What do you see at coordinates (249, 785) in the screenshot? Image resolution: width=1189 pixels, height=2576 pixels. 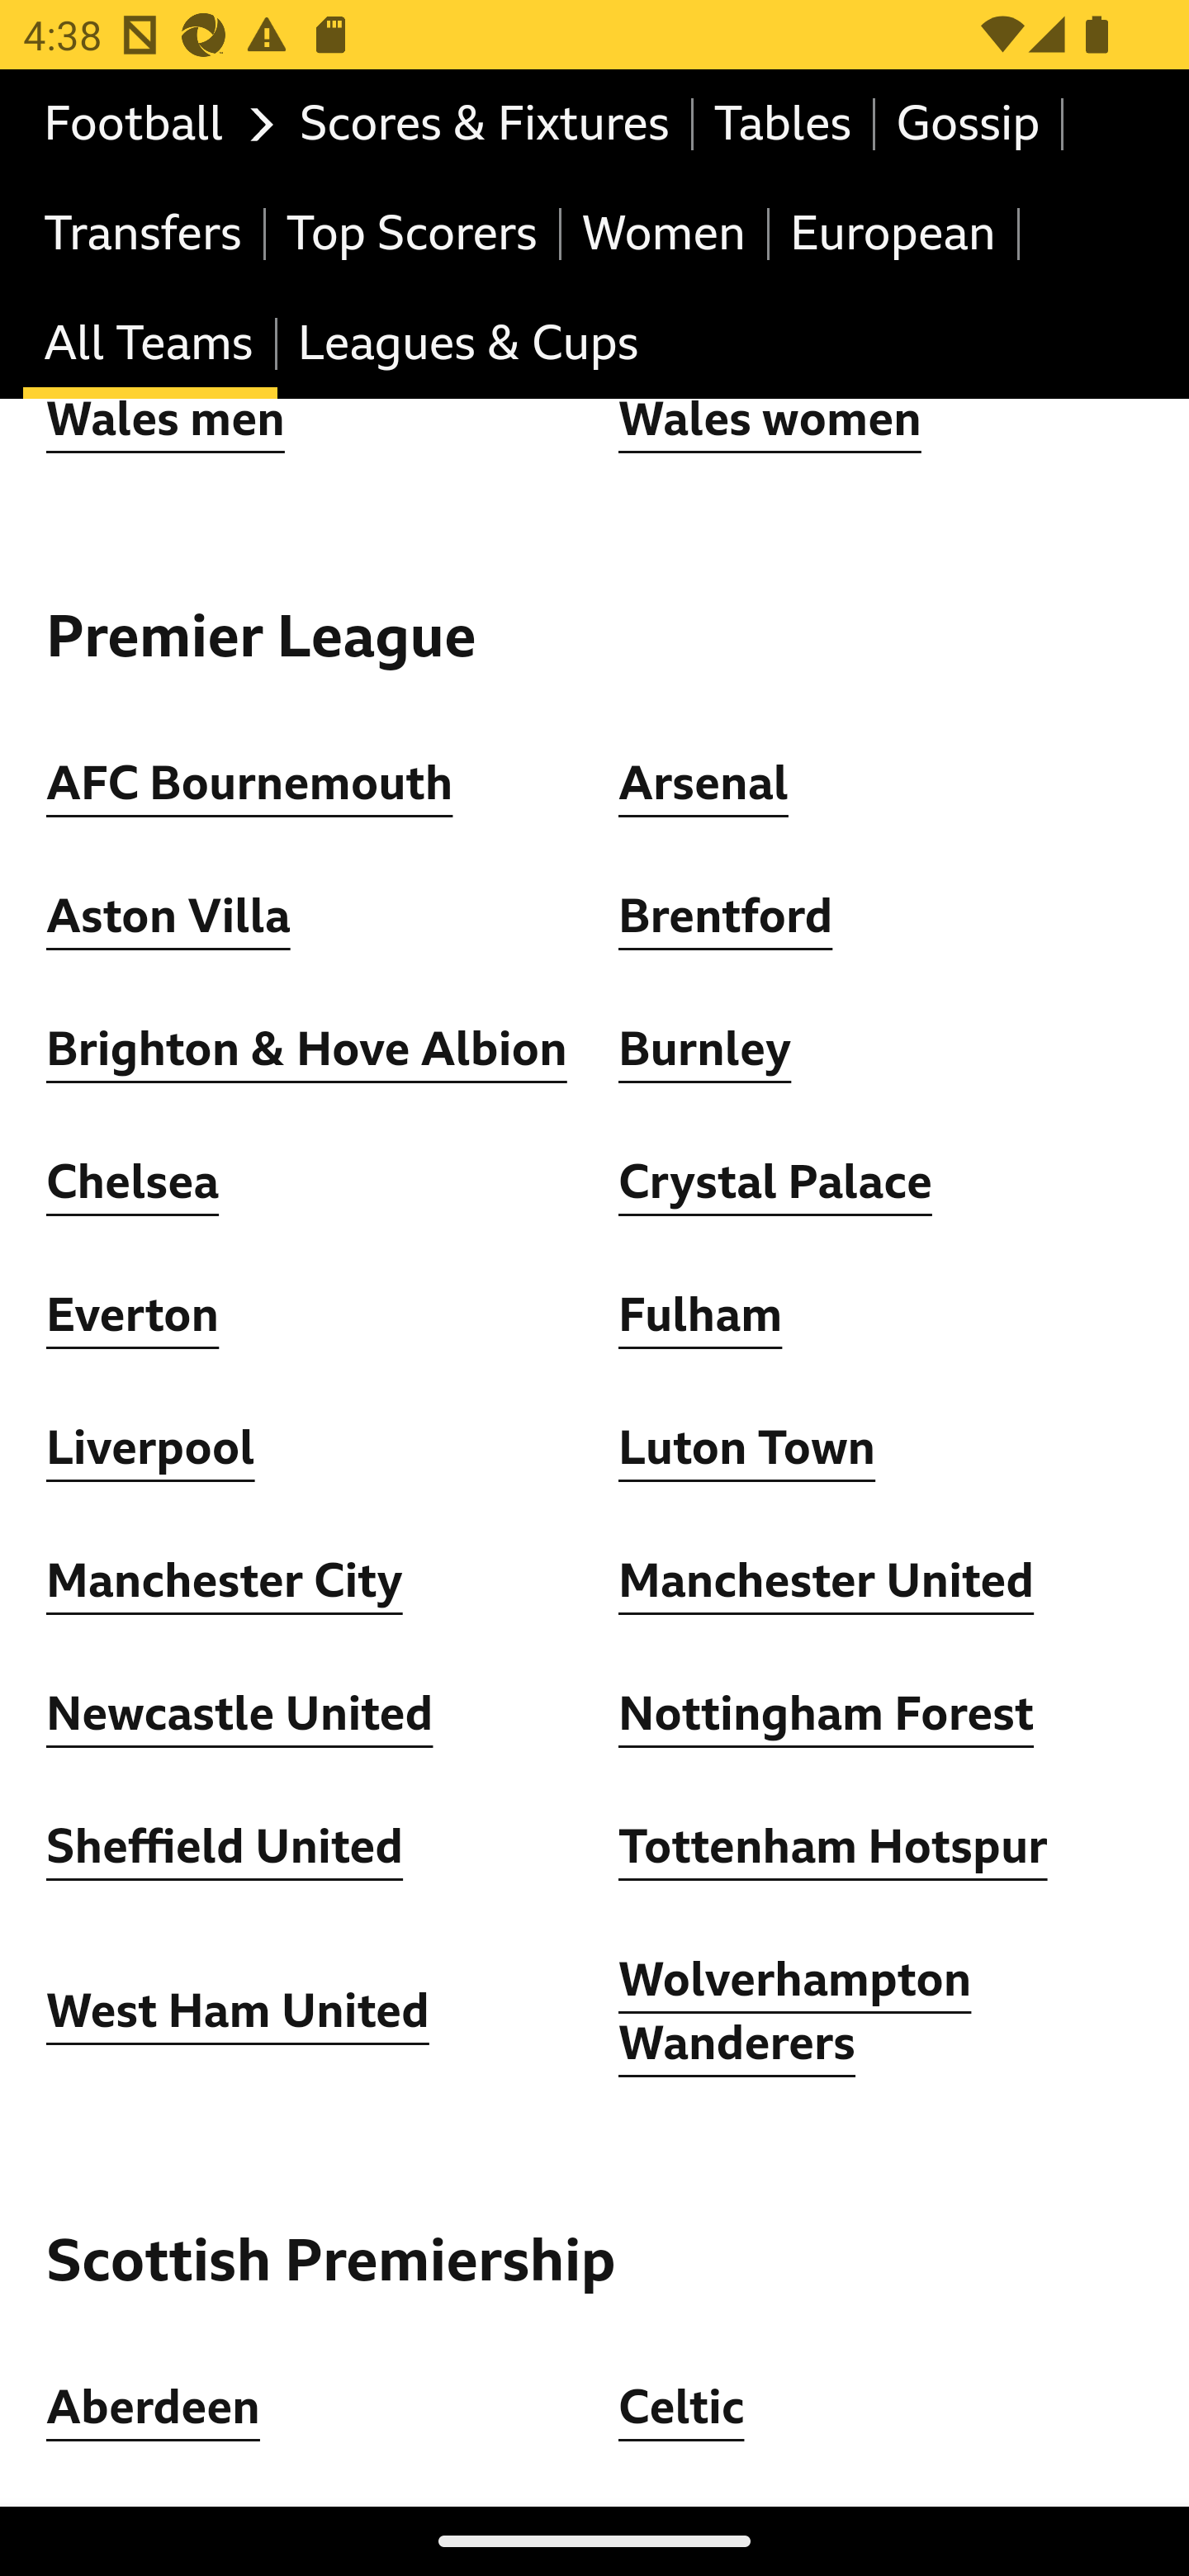 I see `AFC Bournemouth` at bounding box center [249, 785].